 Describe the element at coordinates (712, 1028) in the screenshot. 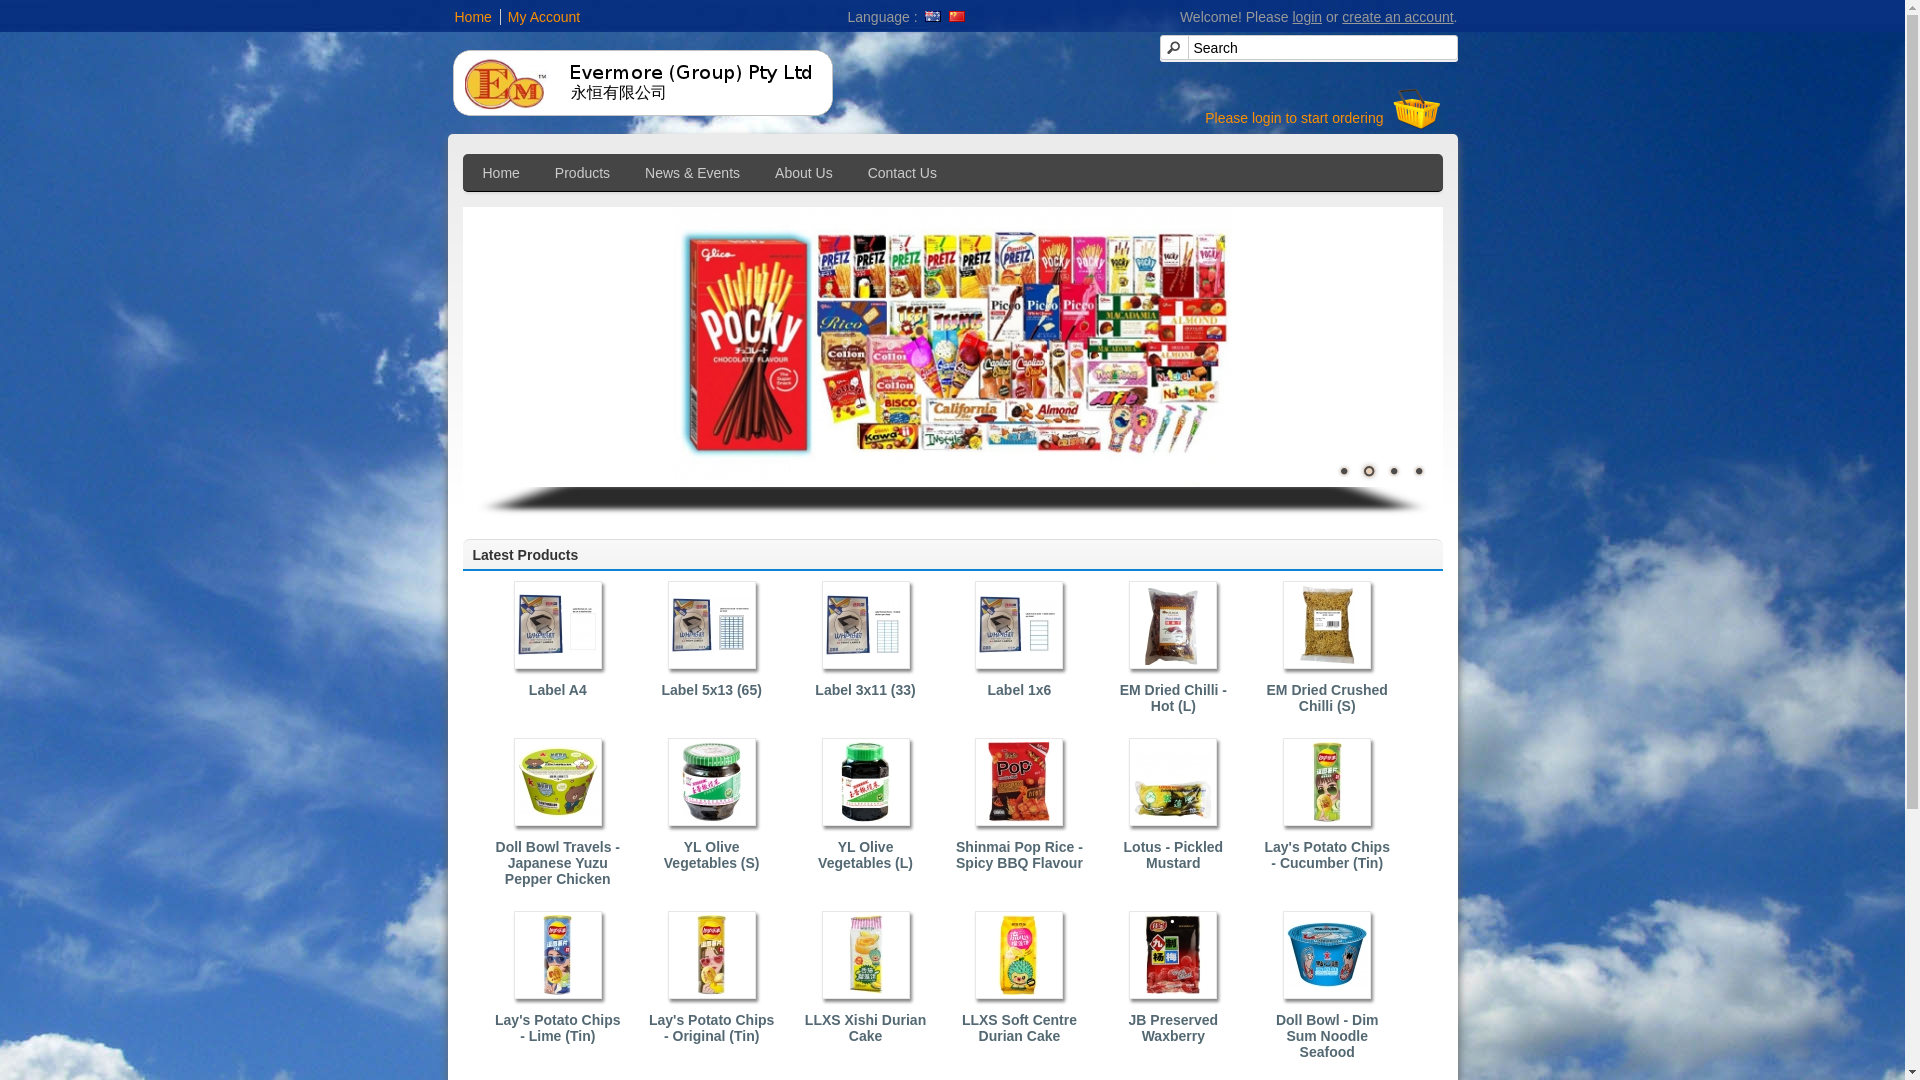

I see `Lay's Potato Chips - Original (Tin)` at that location.